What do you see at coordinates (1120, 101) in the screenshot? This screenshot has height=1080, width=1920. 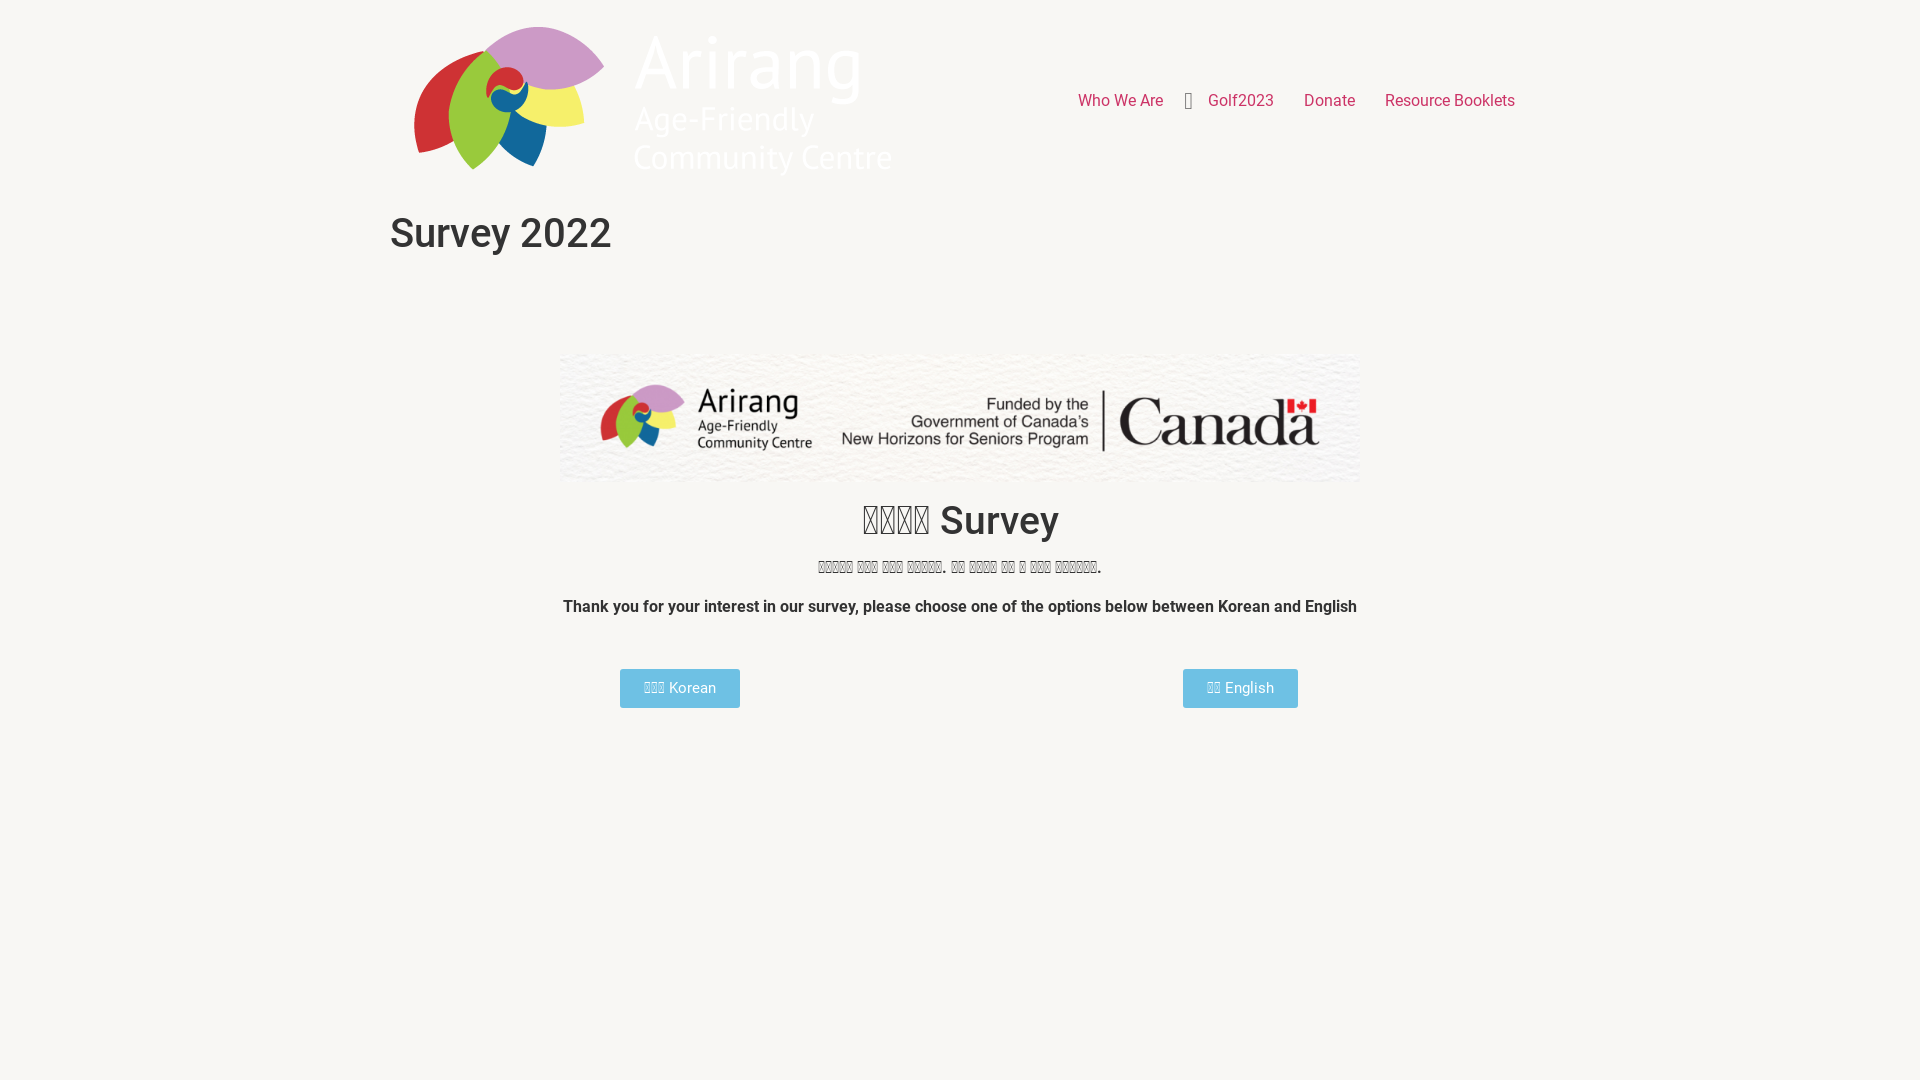 I see `Who We Are` at bounding box center [1120, 101].